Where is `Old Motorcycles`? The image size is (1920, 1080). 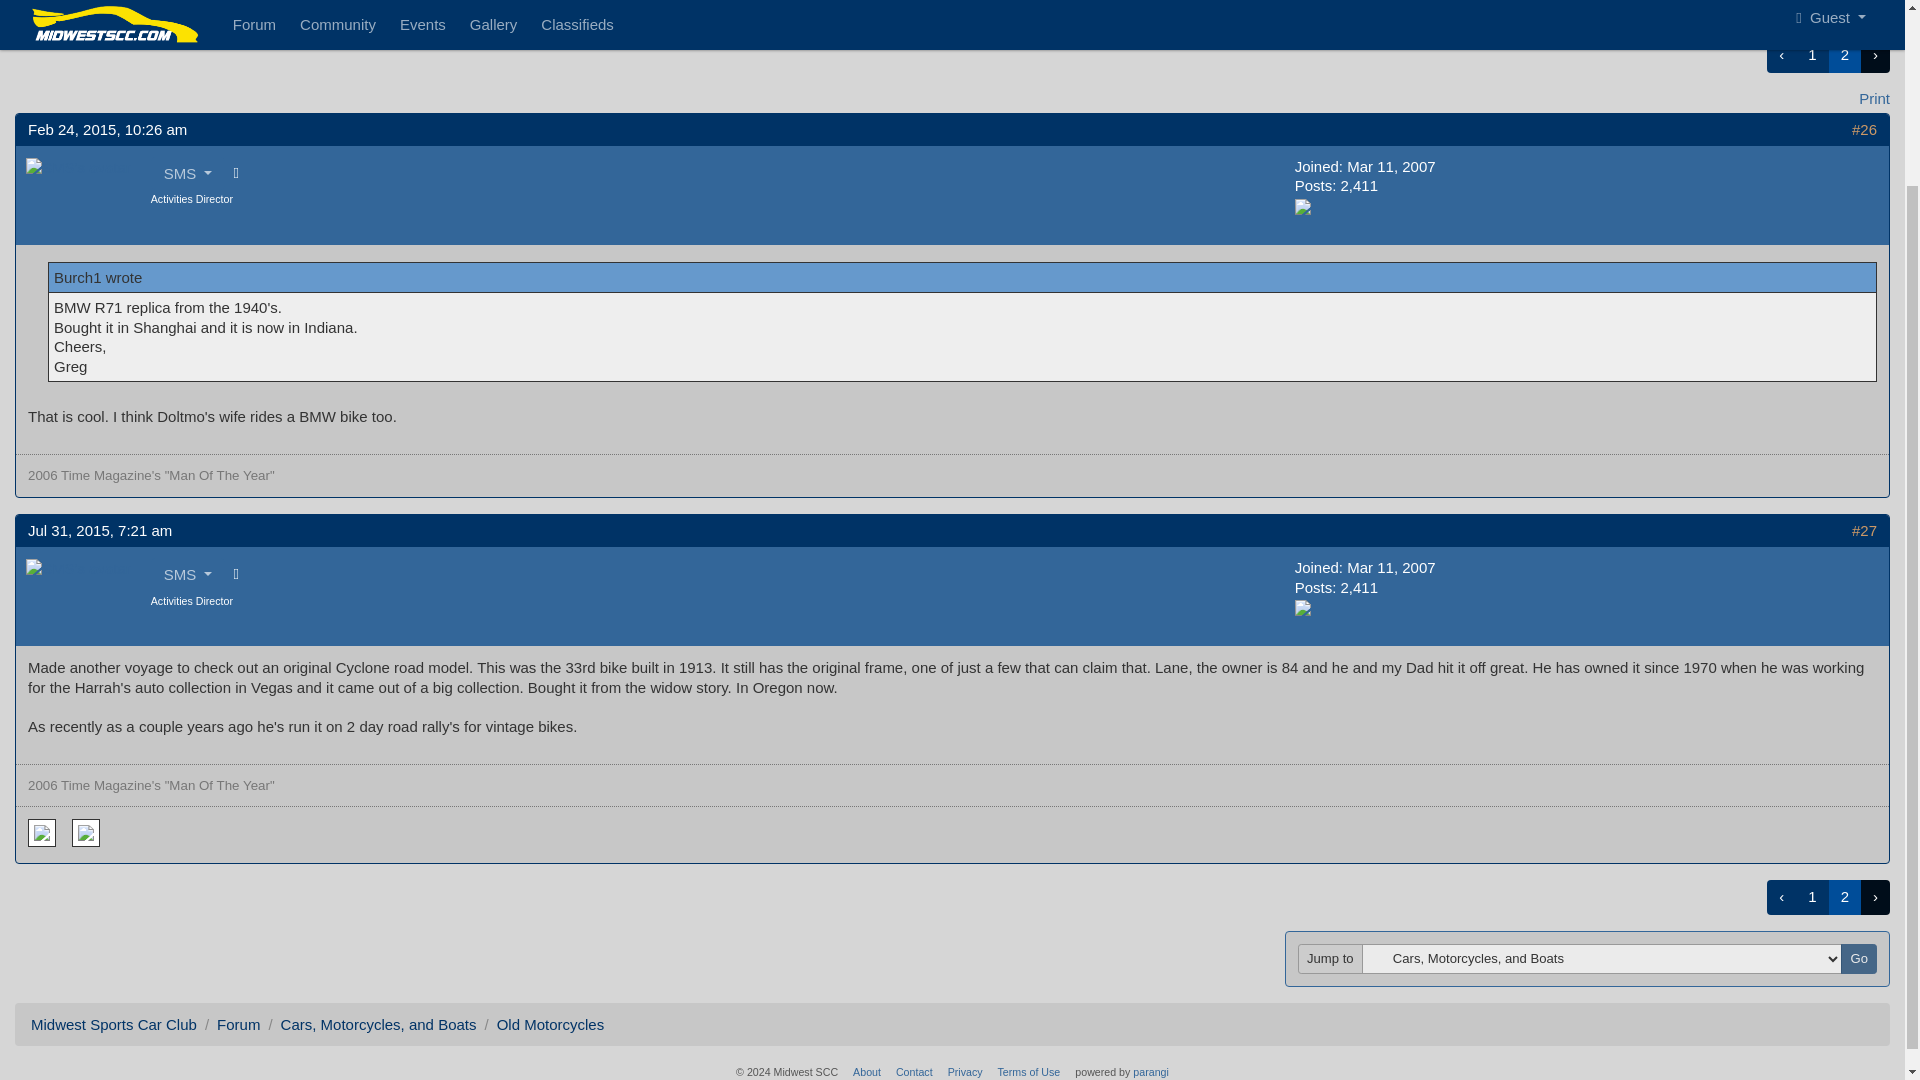 Old Motorcycles is located at coordinates (550, 1024).